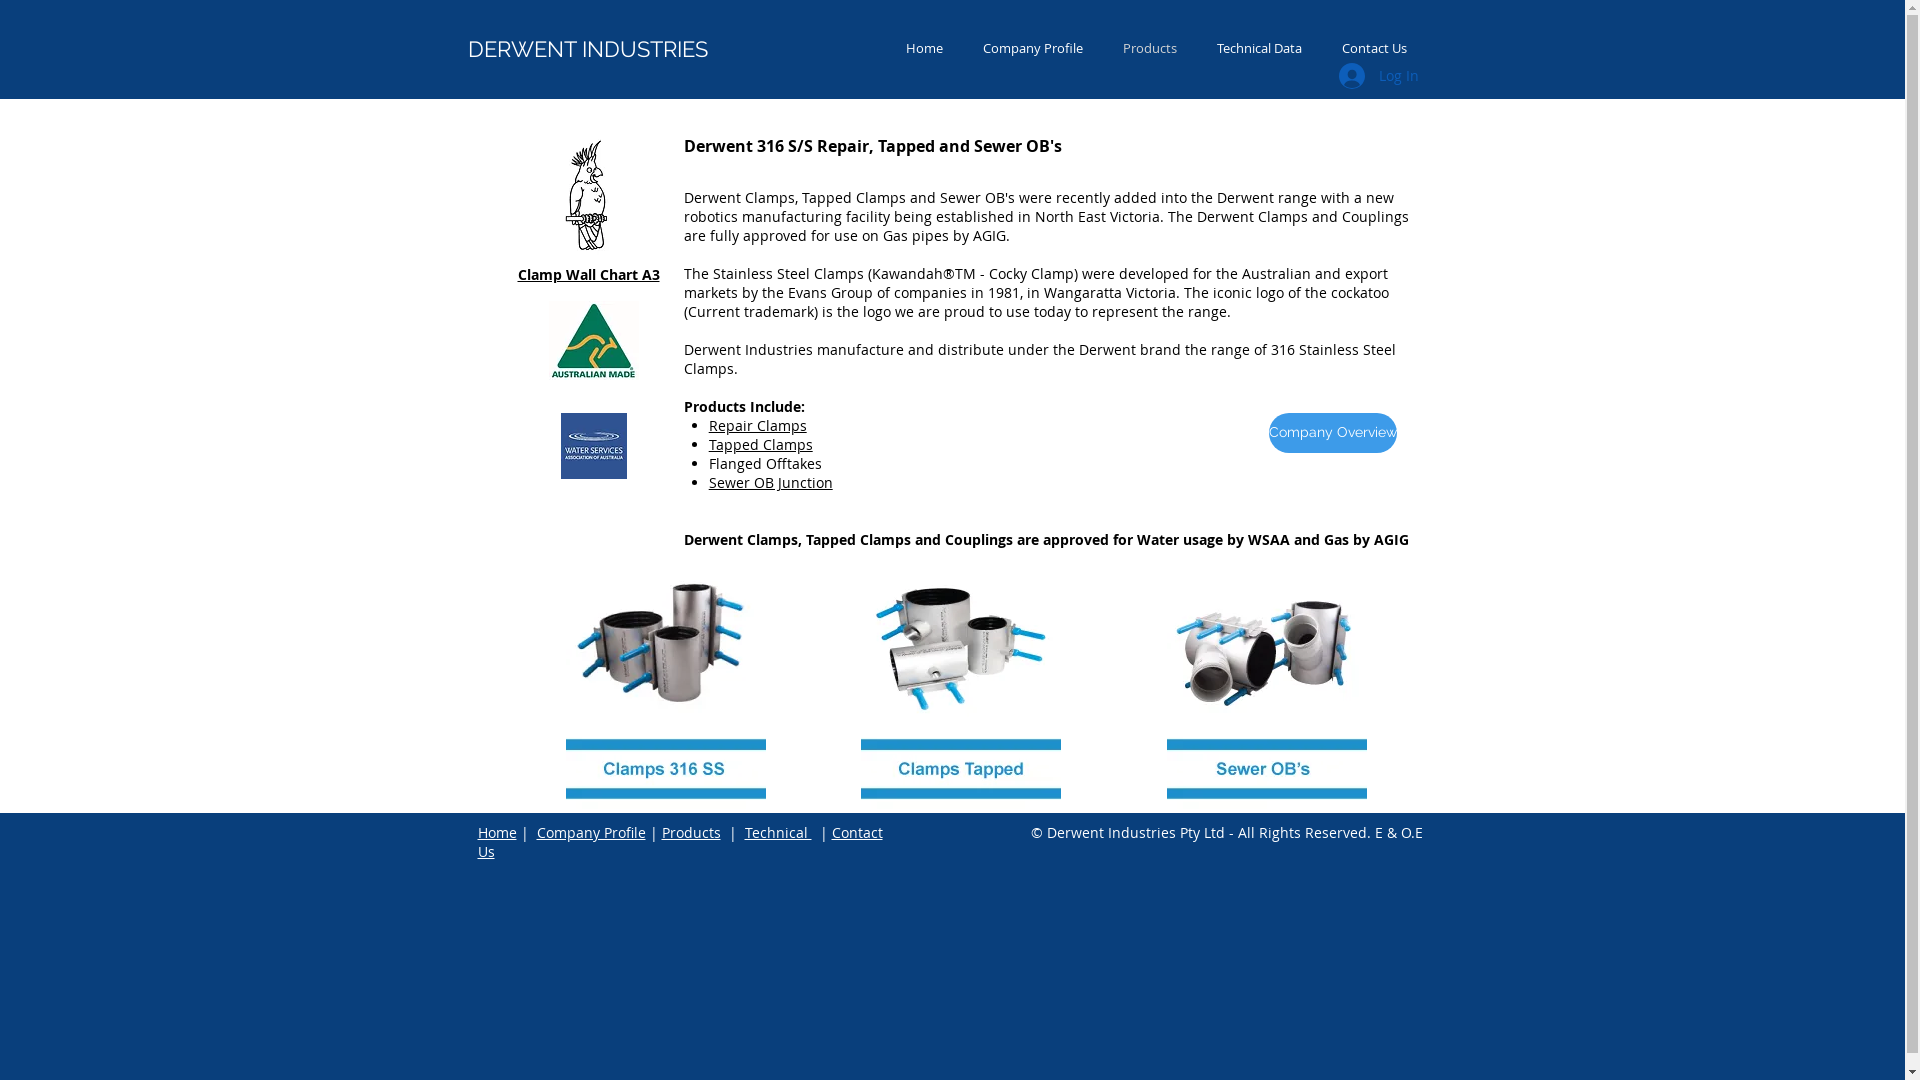  Describe the element at coordinates (1374, 48) in the screenshot. I see `Contact Us` at that location.